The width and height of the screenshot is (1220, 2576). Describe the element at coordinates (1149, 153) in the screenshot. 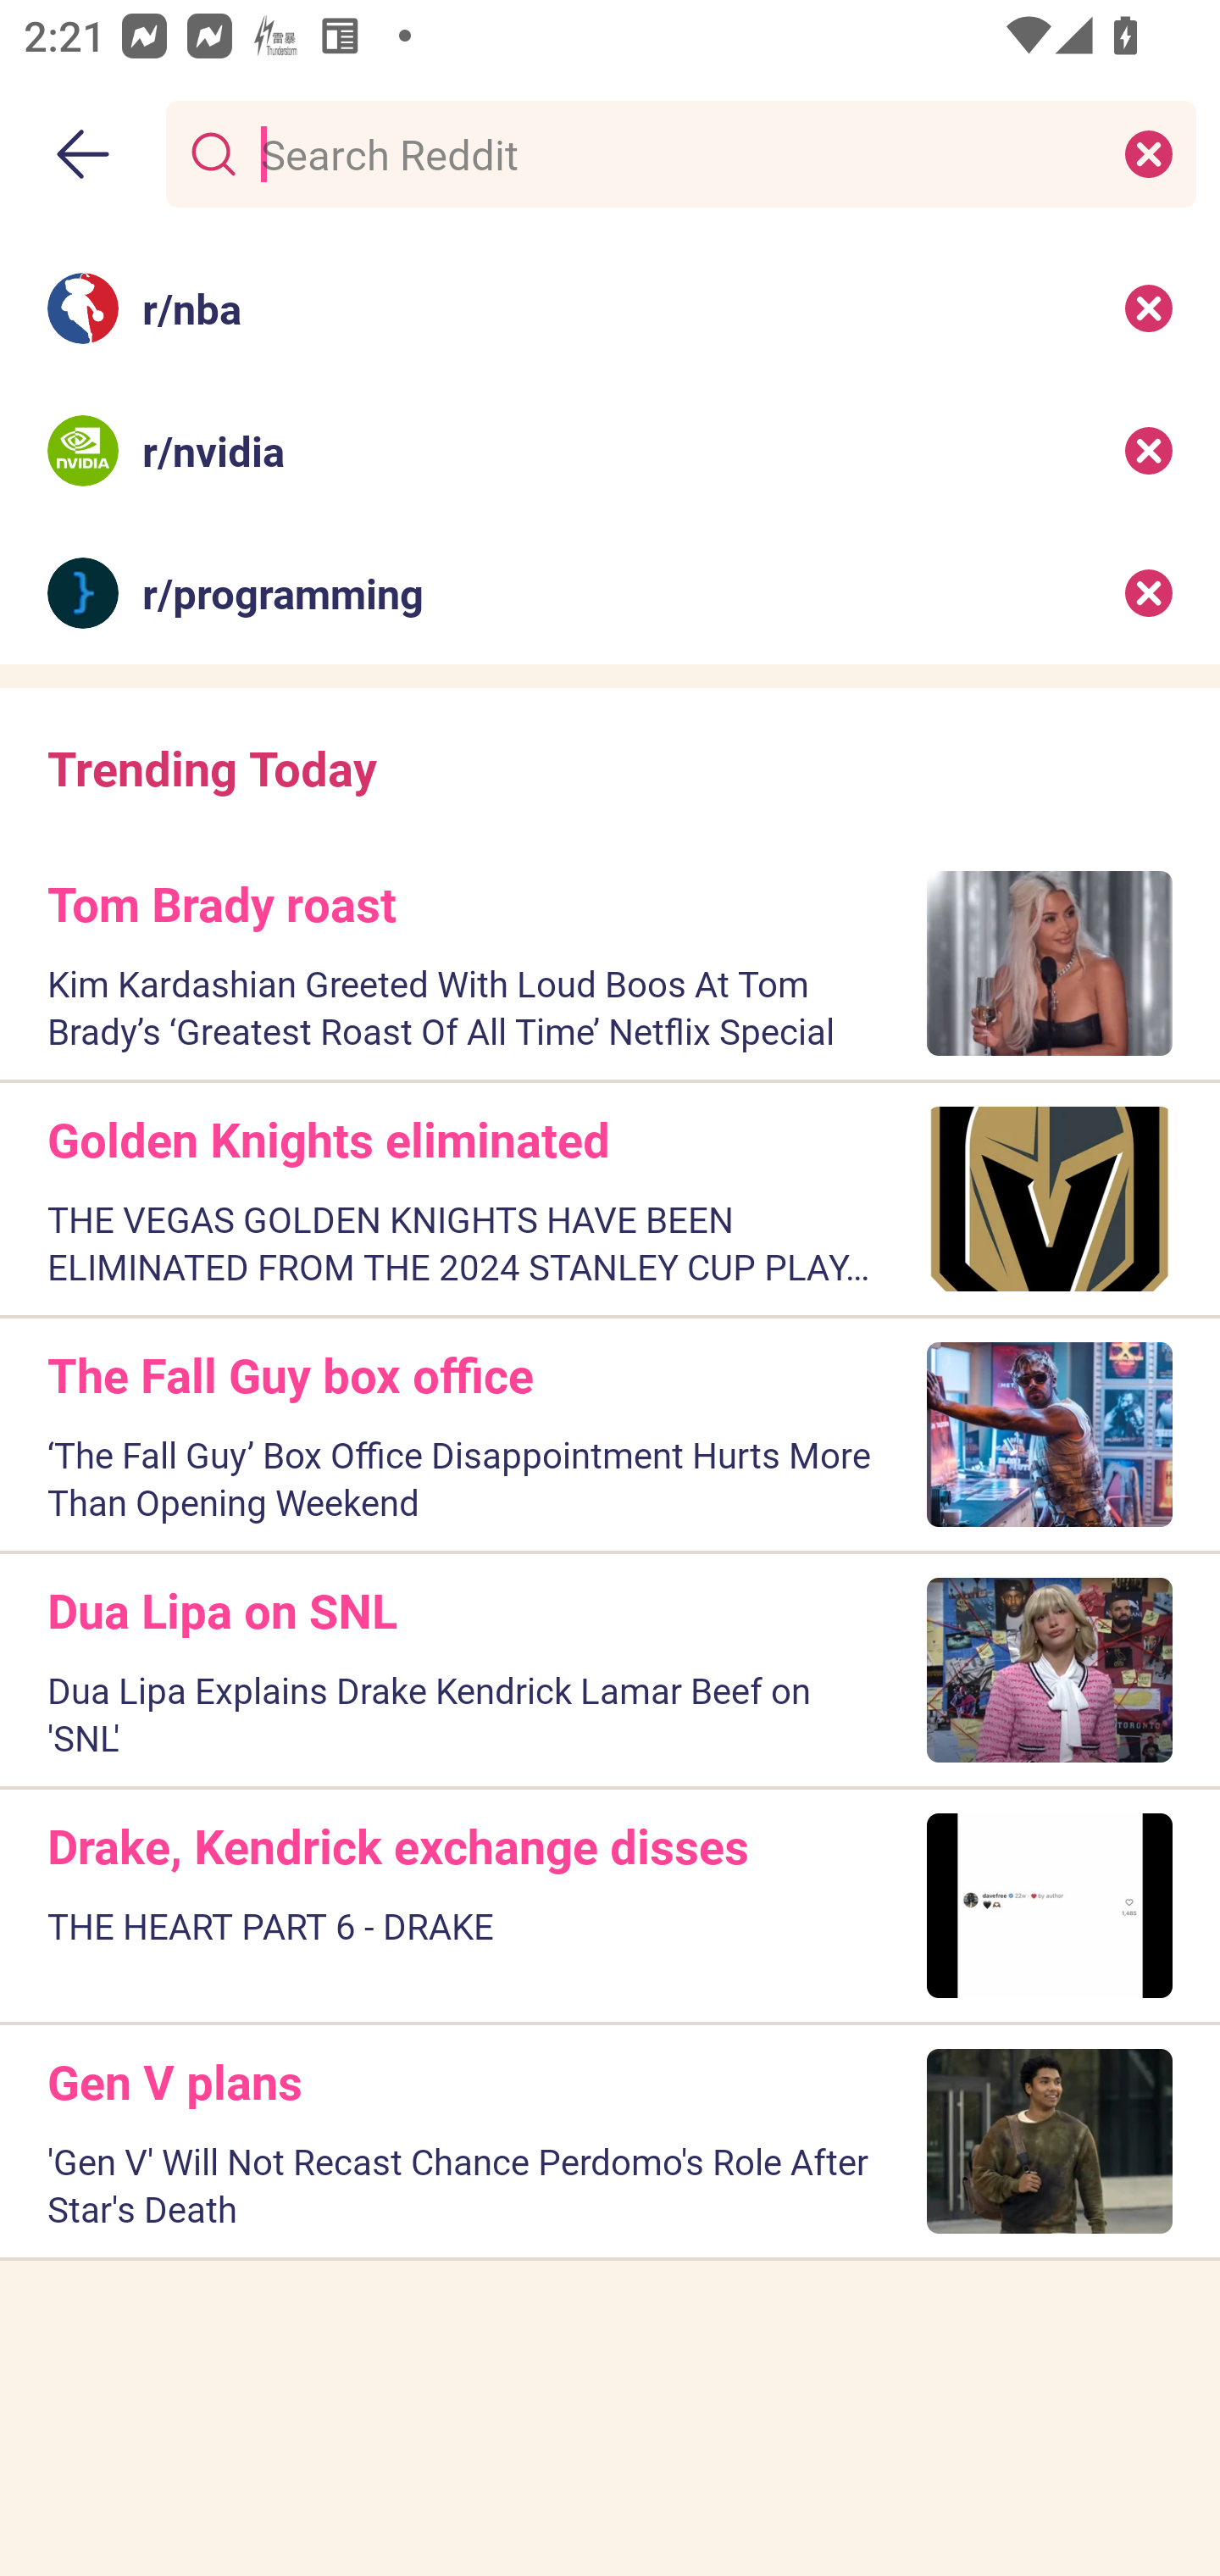

I see `Clear search` at that location.